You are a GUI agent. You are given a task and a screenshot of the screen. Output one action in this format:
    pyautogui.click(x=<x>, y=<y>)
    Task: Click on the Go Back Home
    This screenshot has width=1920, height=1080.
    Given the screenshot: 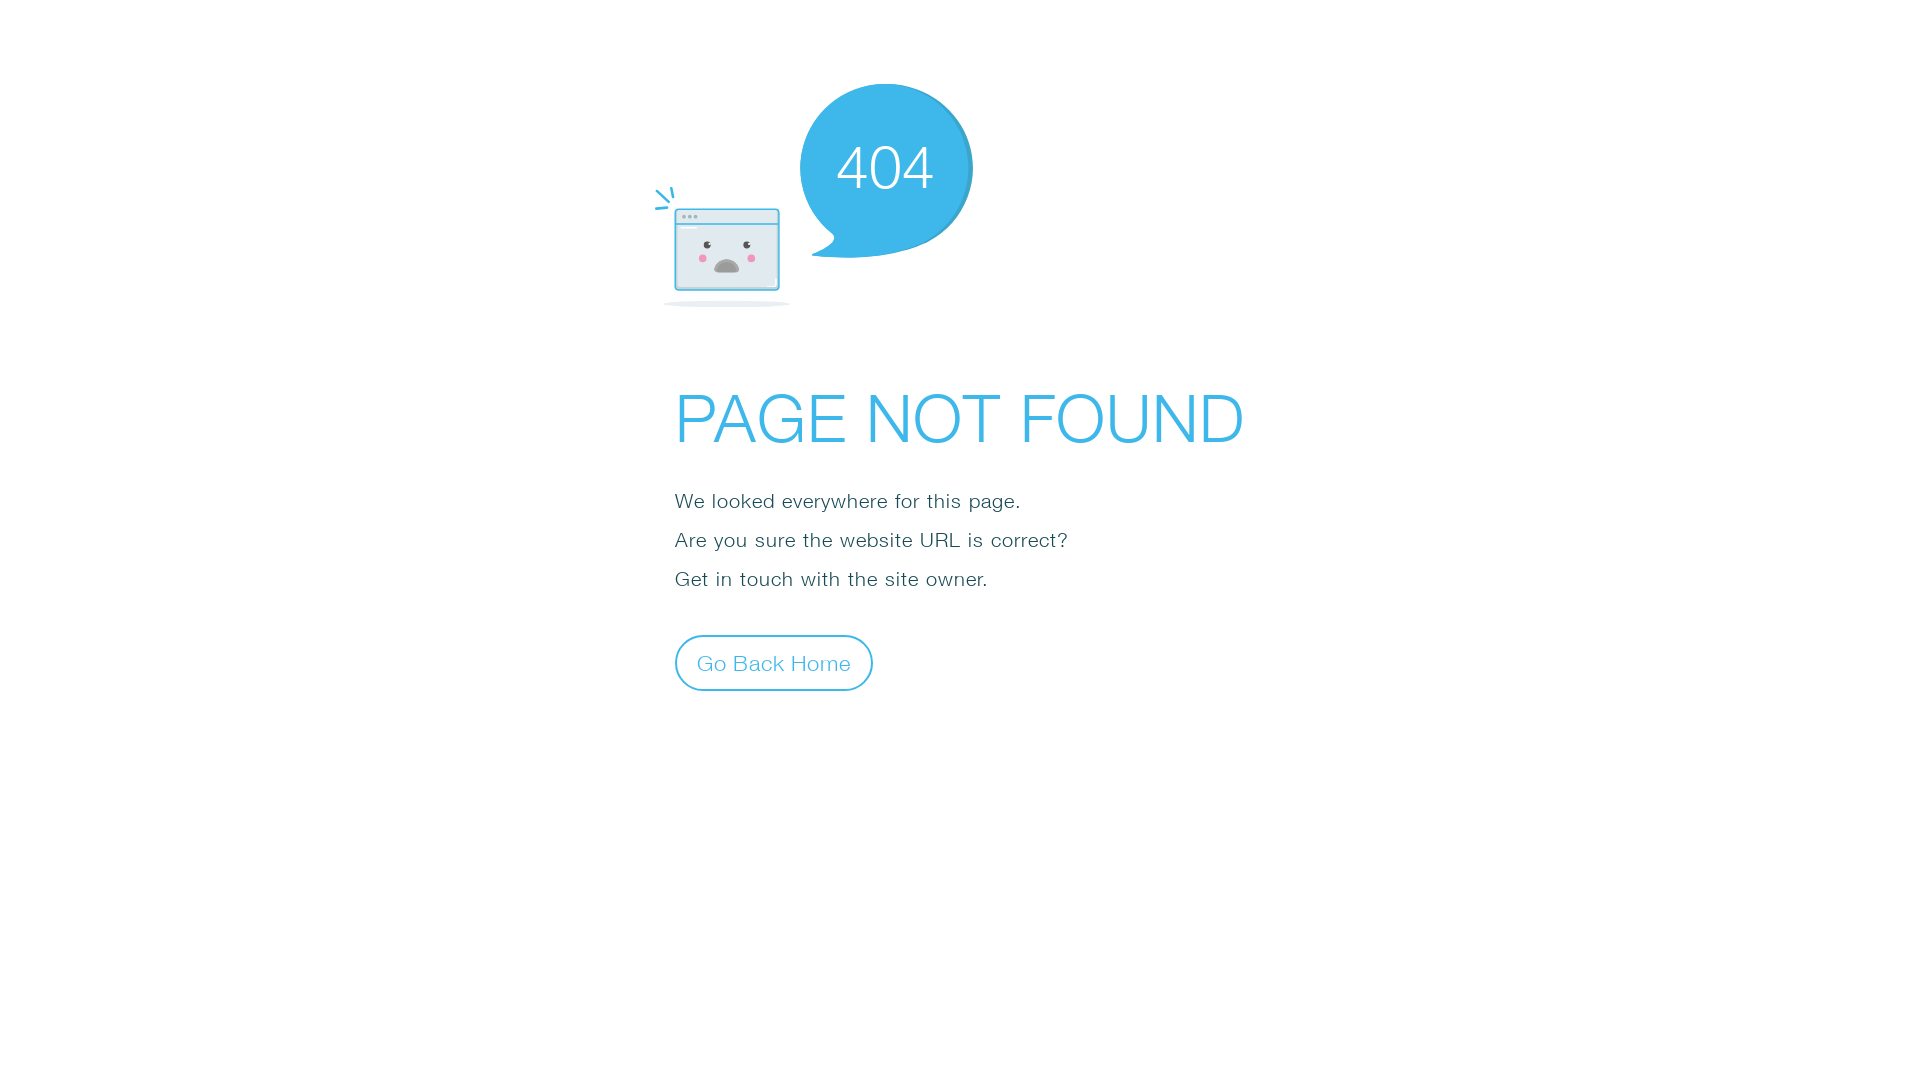 What is the action you would take?
    pyautogui.click(x=774, y=662)
    